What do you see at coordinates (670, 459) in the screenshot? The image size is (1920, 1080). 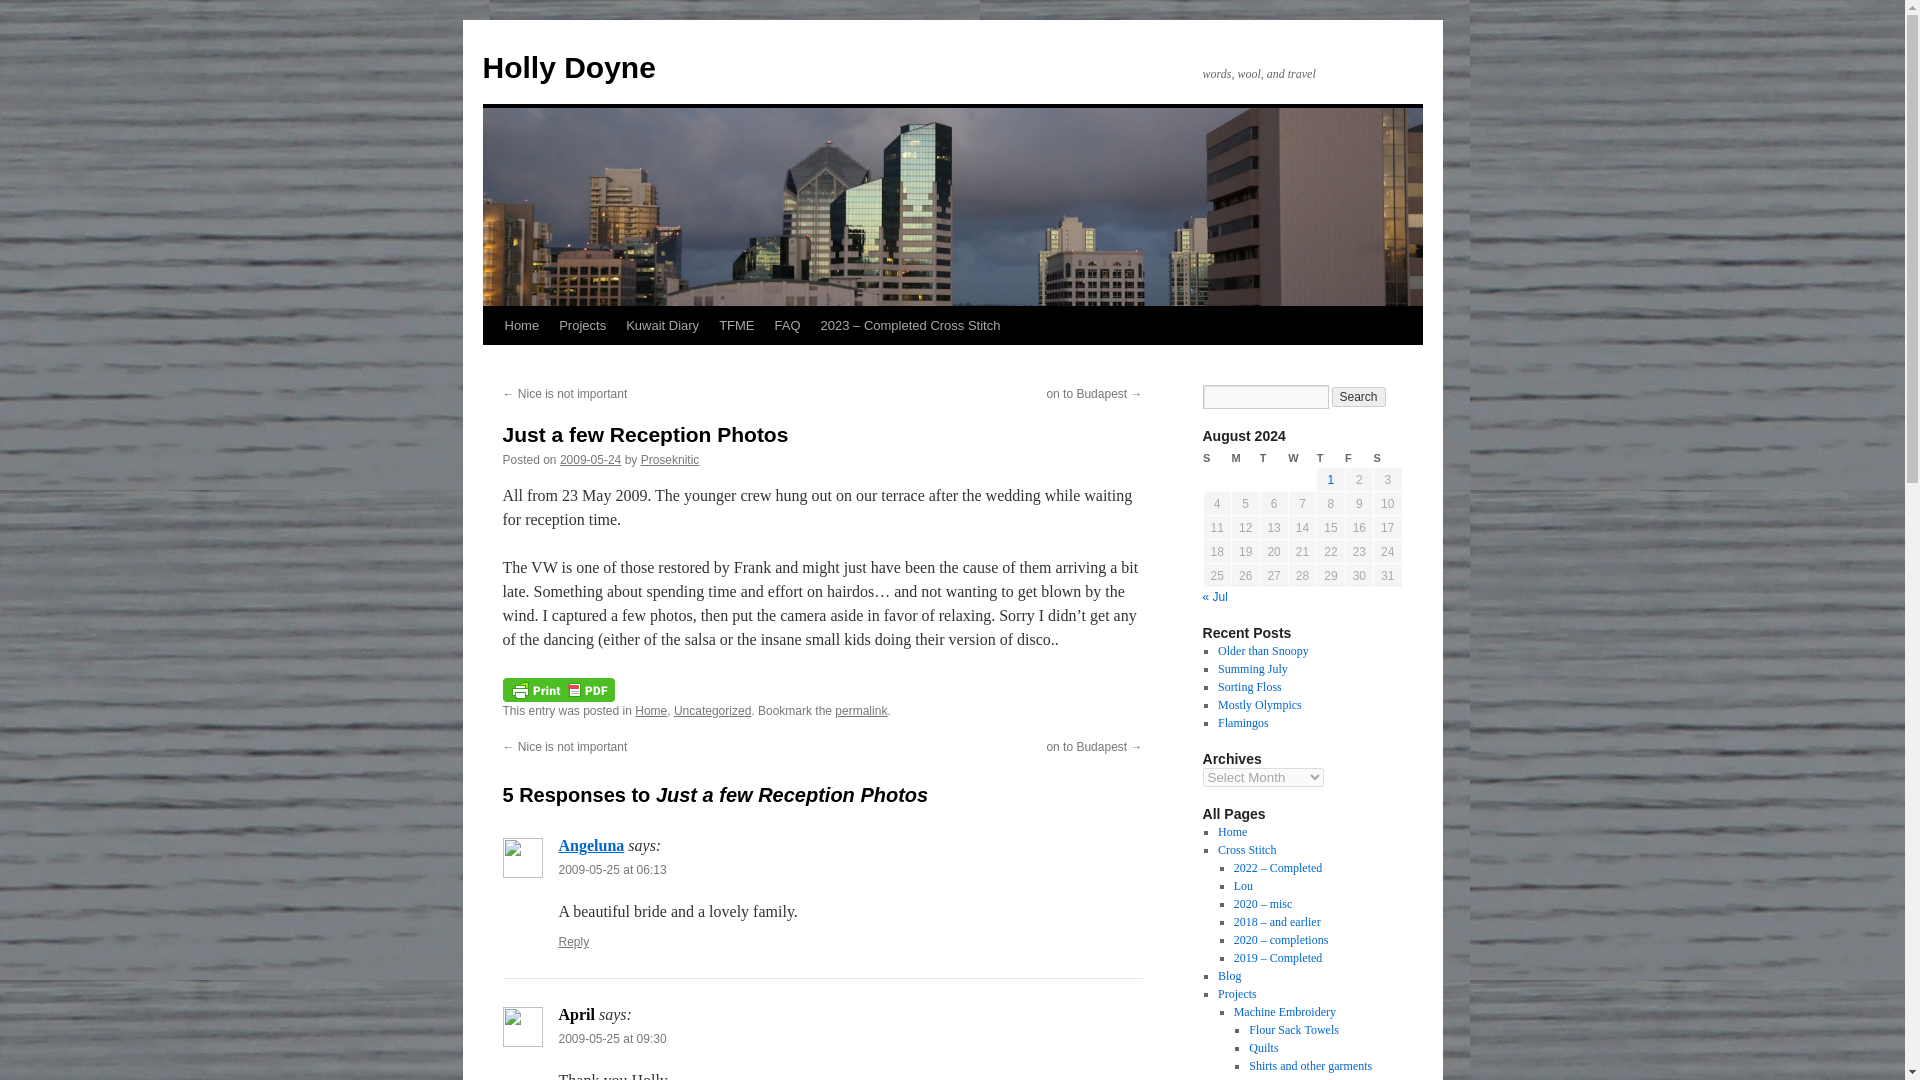 I see `View all posts by Proseknitic` at bounding box center [670, 459].